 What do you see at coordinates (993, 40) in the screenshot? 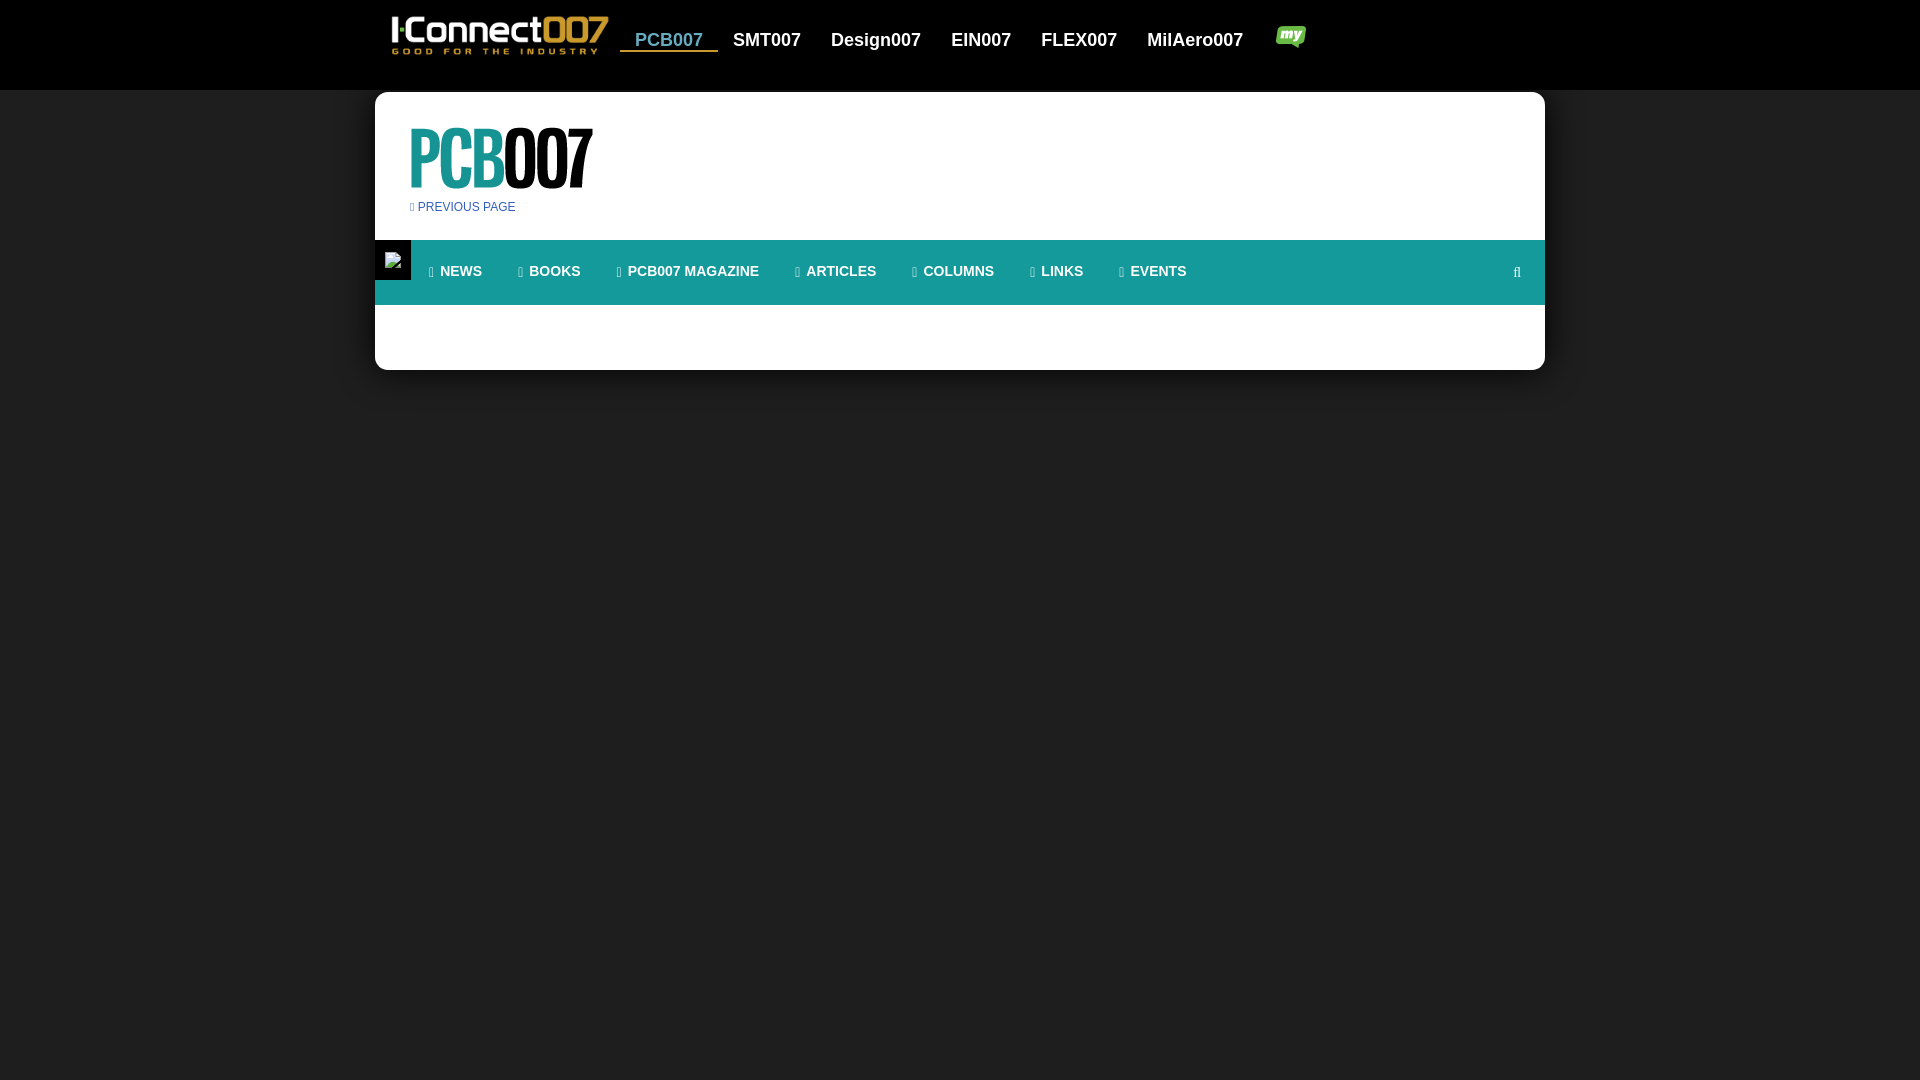
I see `EIN007` at bounding box center [993, 40].